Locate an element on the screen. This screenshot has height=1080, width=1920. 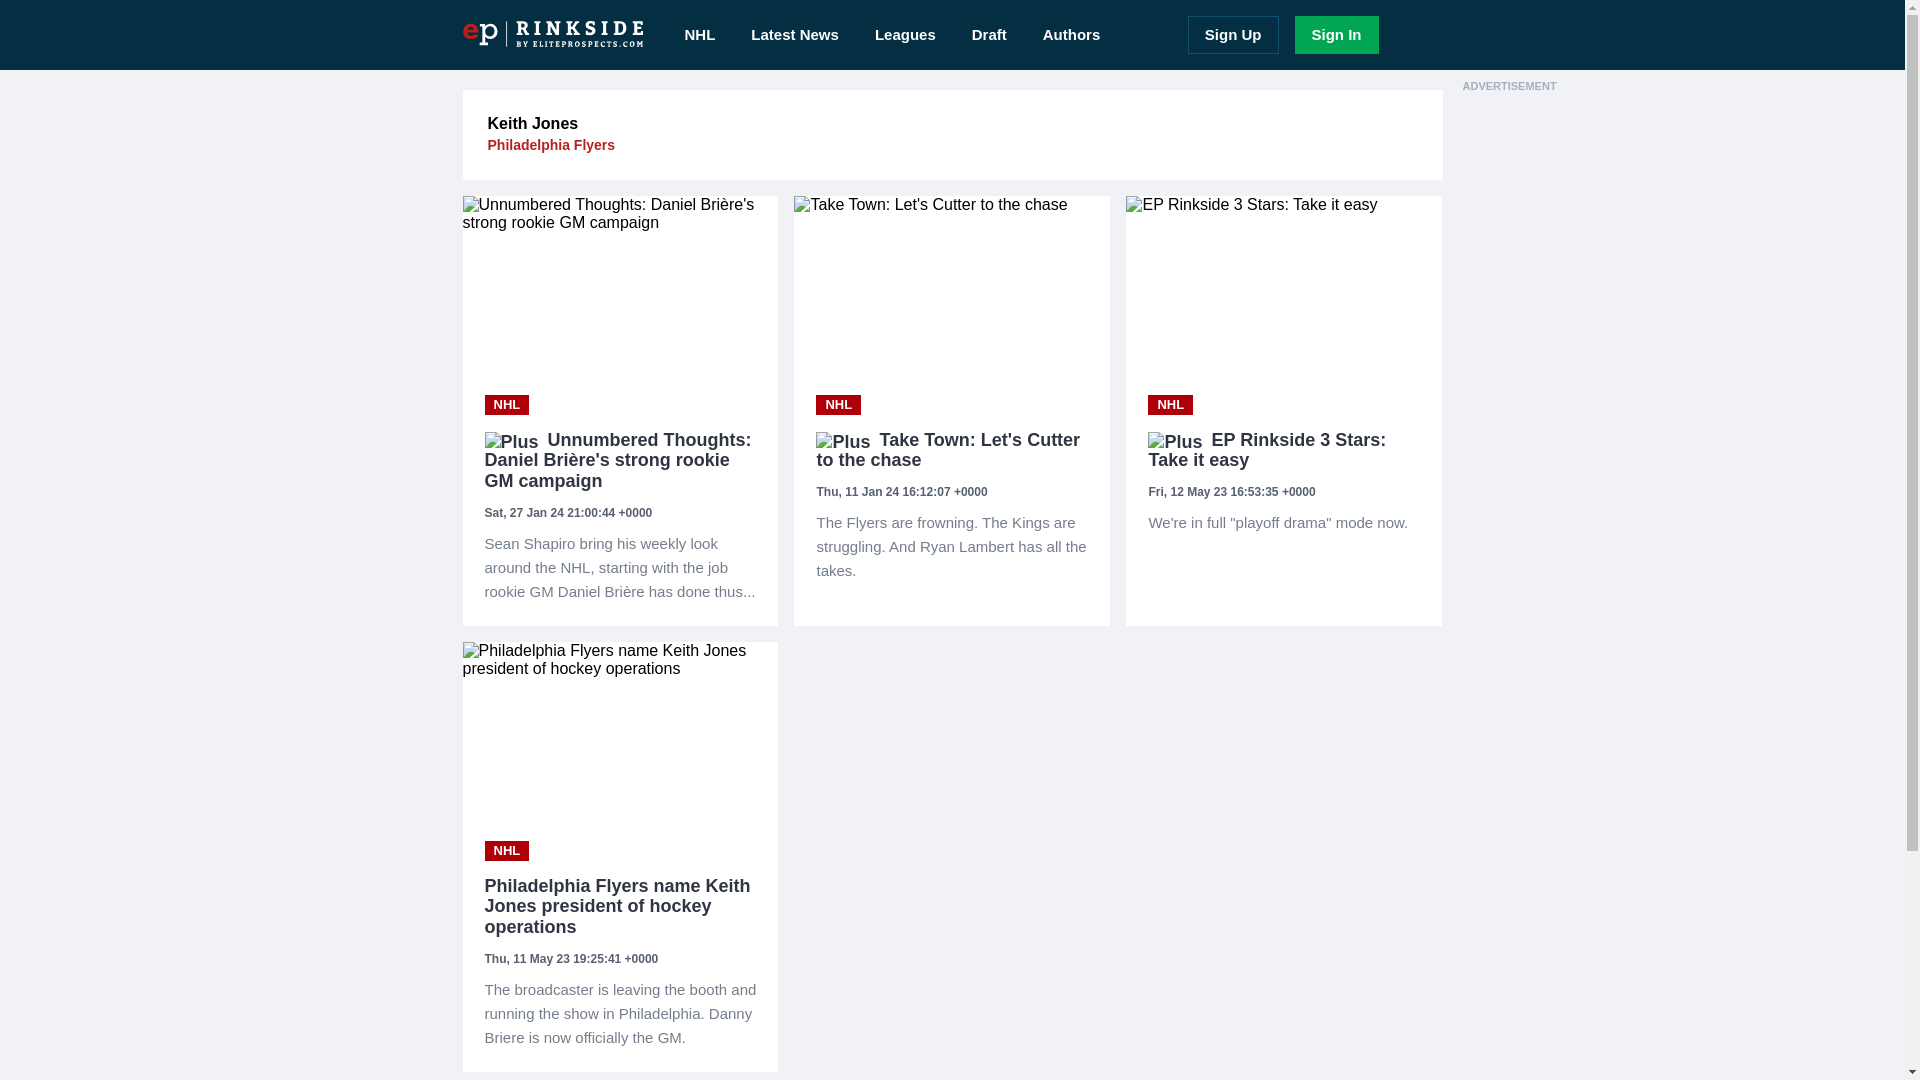
Latest News is located at coordinates (794, 35).